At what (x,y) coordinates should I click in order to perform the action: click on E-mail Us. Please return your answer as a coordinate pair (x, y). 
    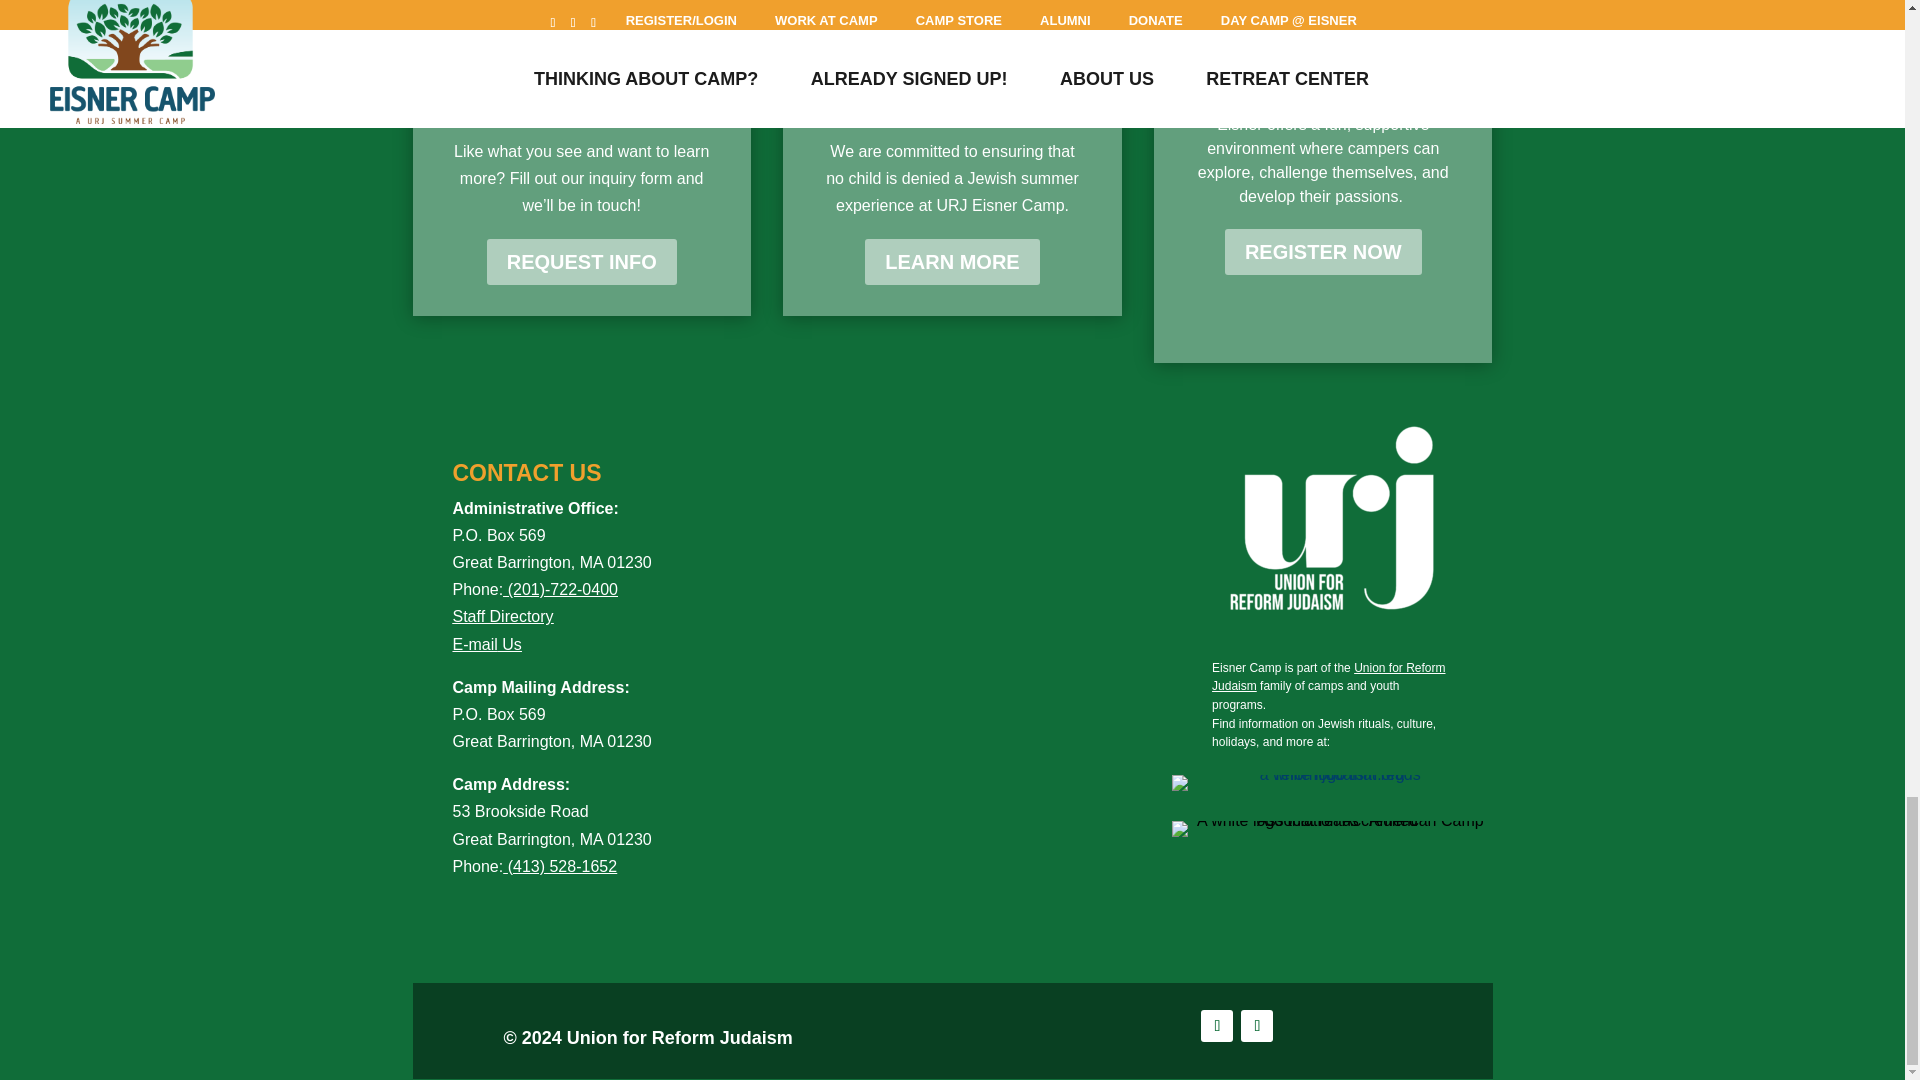
    Looking at the image, I should click on (502, 658).